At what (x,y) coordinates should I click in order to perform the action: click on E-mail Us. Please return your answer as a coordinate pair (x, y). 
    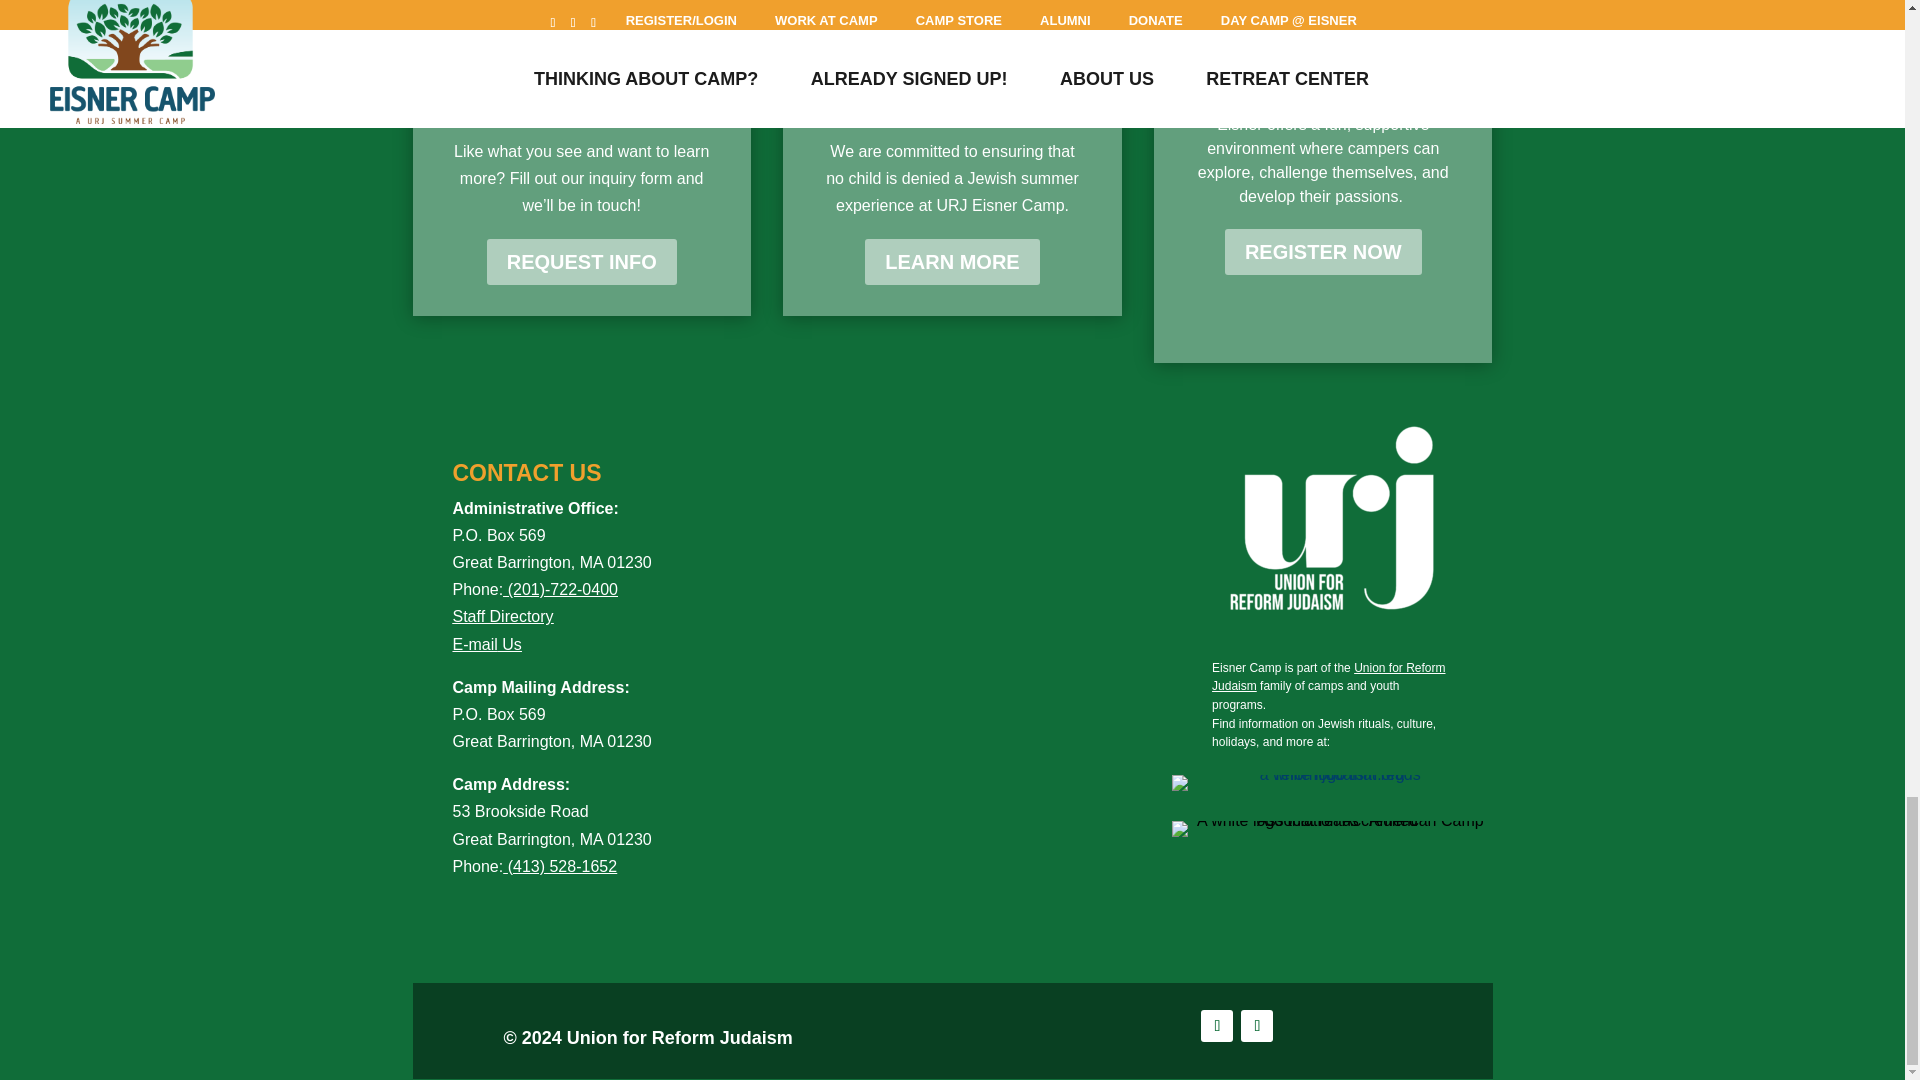
    Looking at the image, I should click on (502, 658).